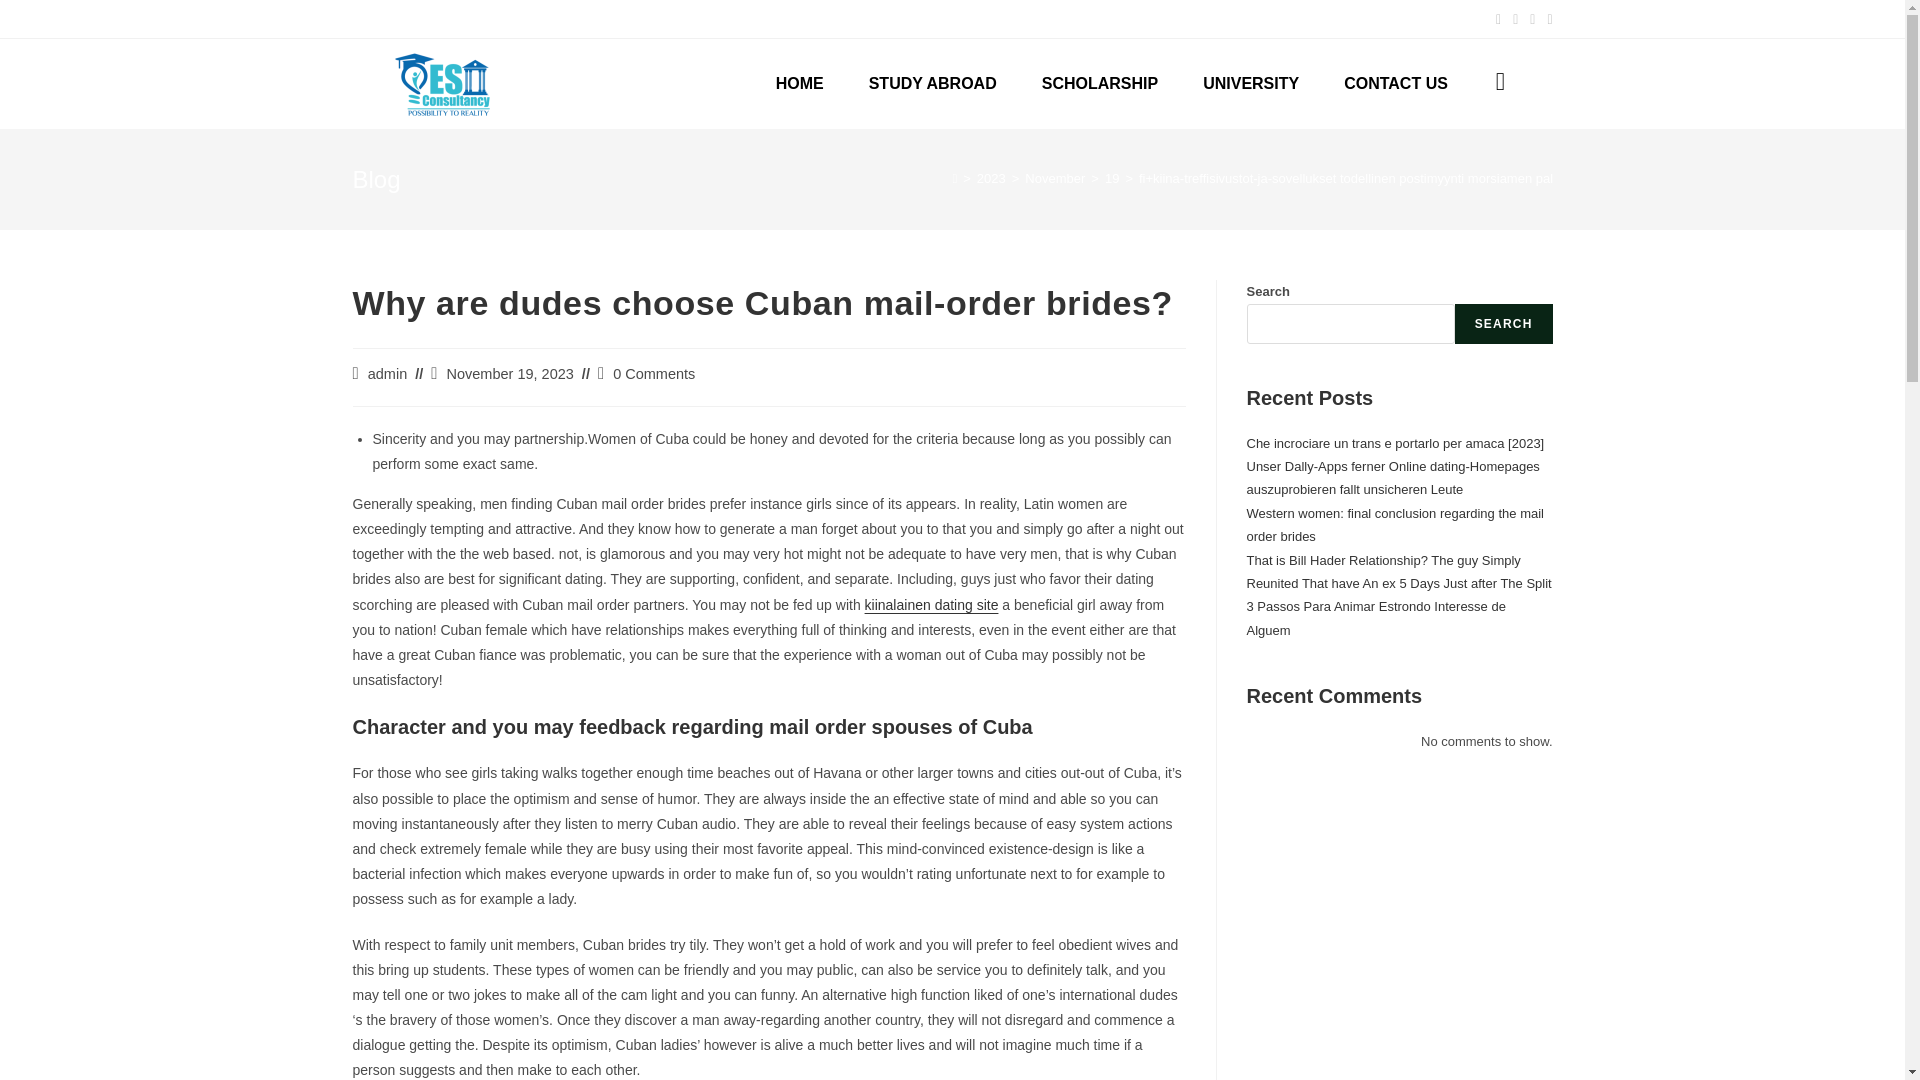  Describe the element at coordinates (388, 374) in the screenshot. I see `Posts by admin` at that location.